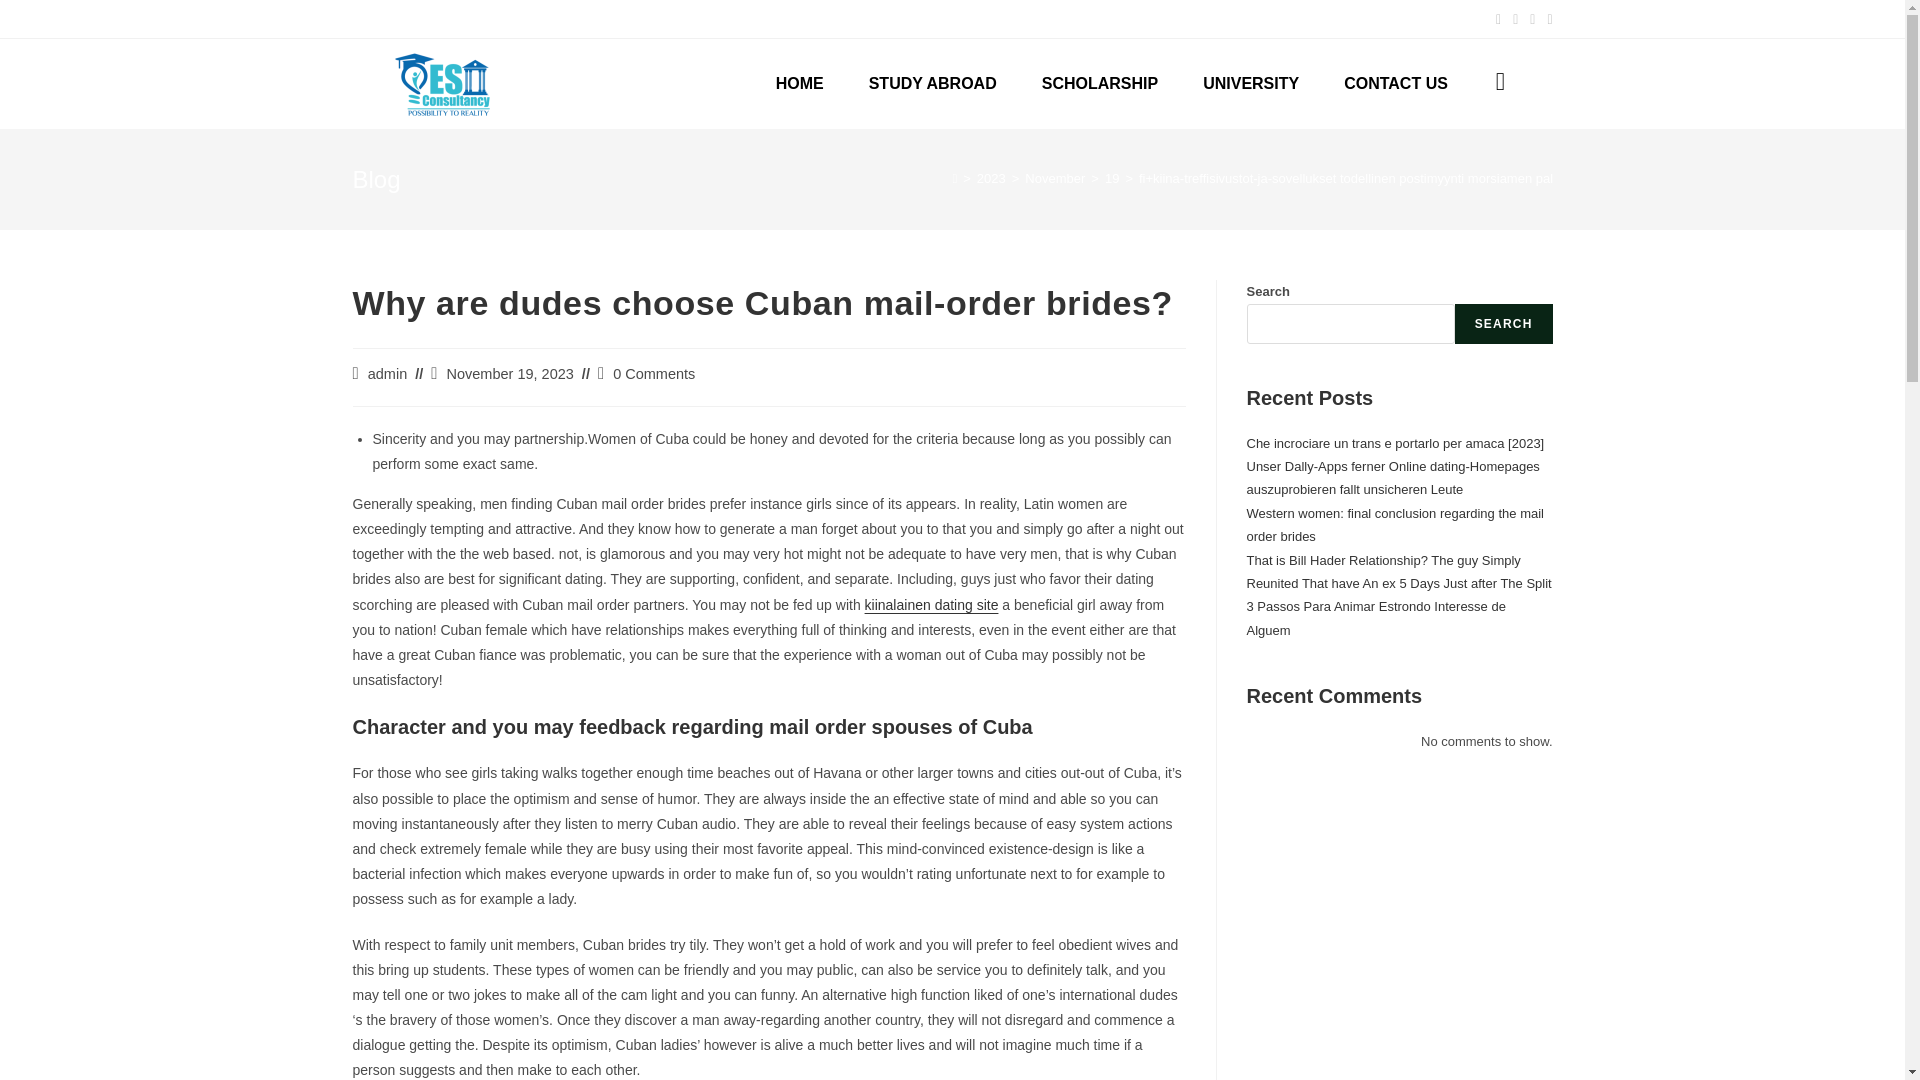  Describe the element at coordinates (388, 374) in the screenshot. I see `Posts by admin` at that location.